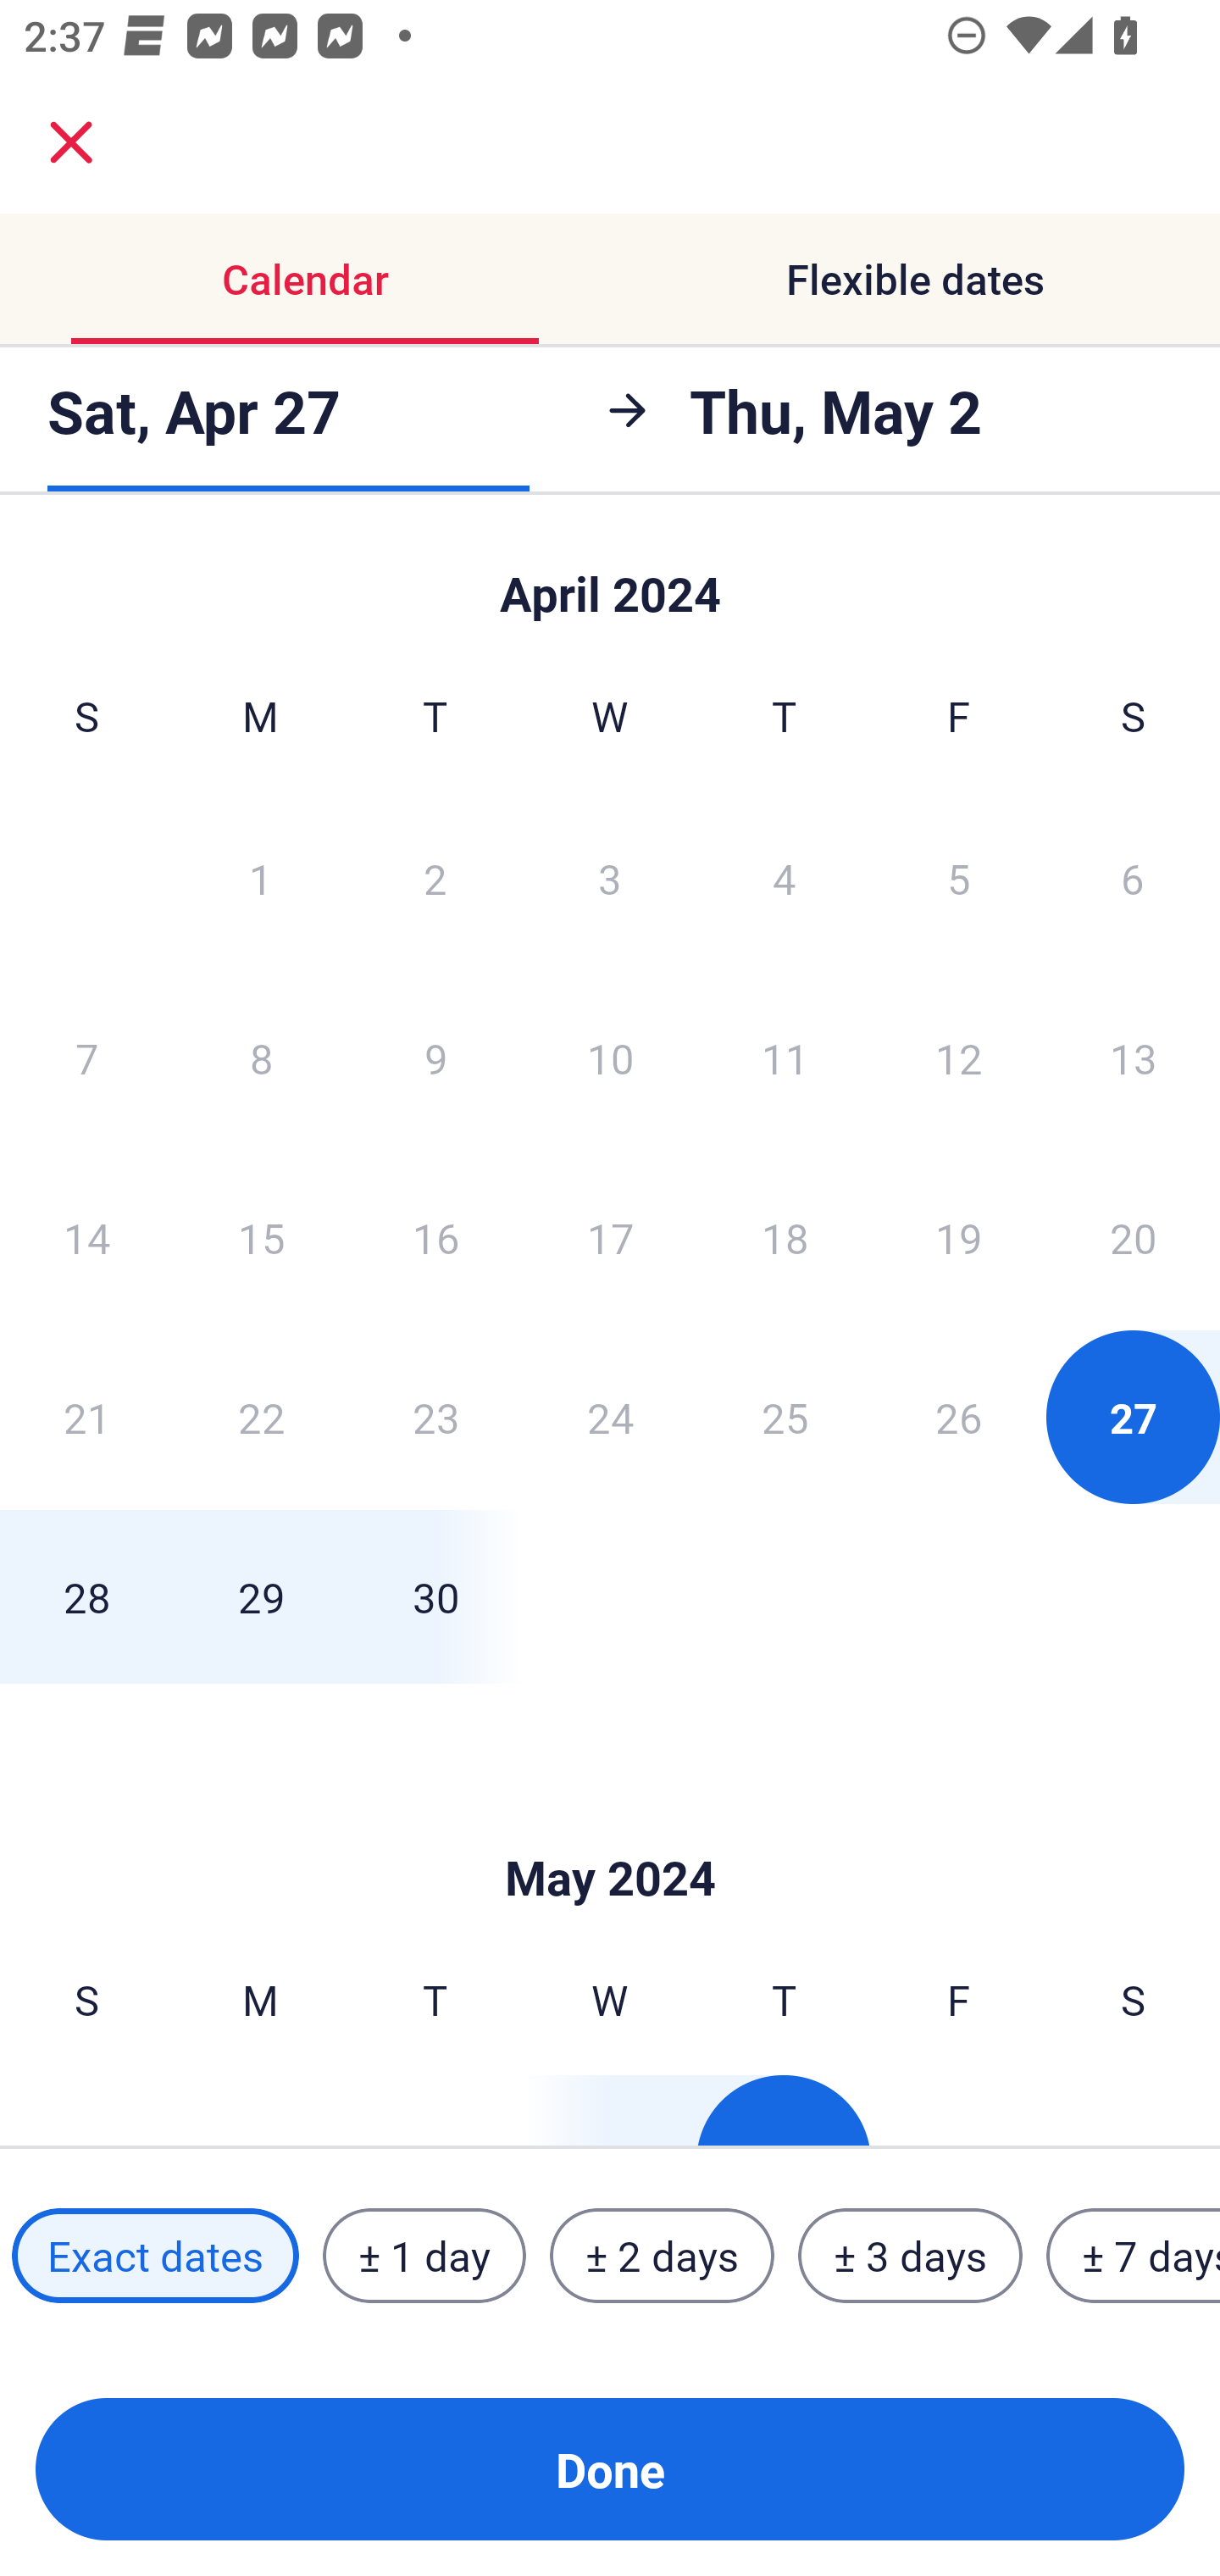  Describe the element at coordinates (785, 1417) in the screenshot. I see `25 Thursday, April 25, 2024` at that location.